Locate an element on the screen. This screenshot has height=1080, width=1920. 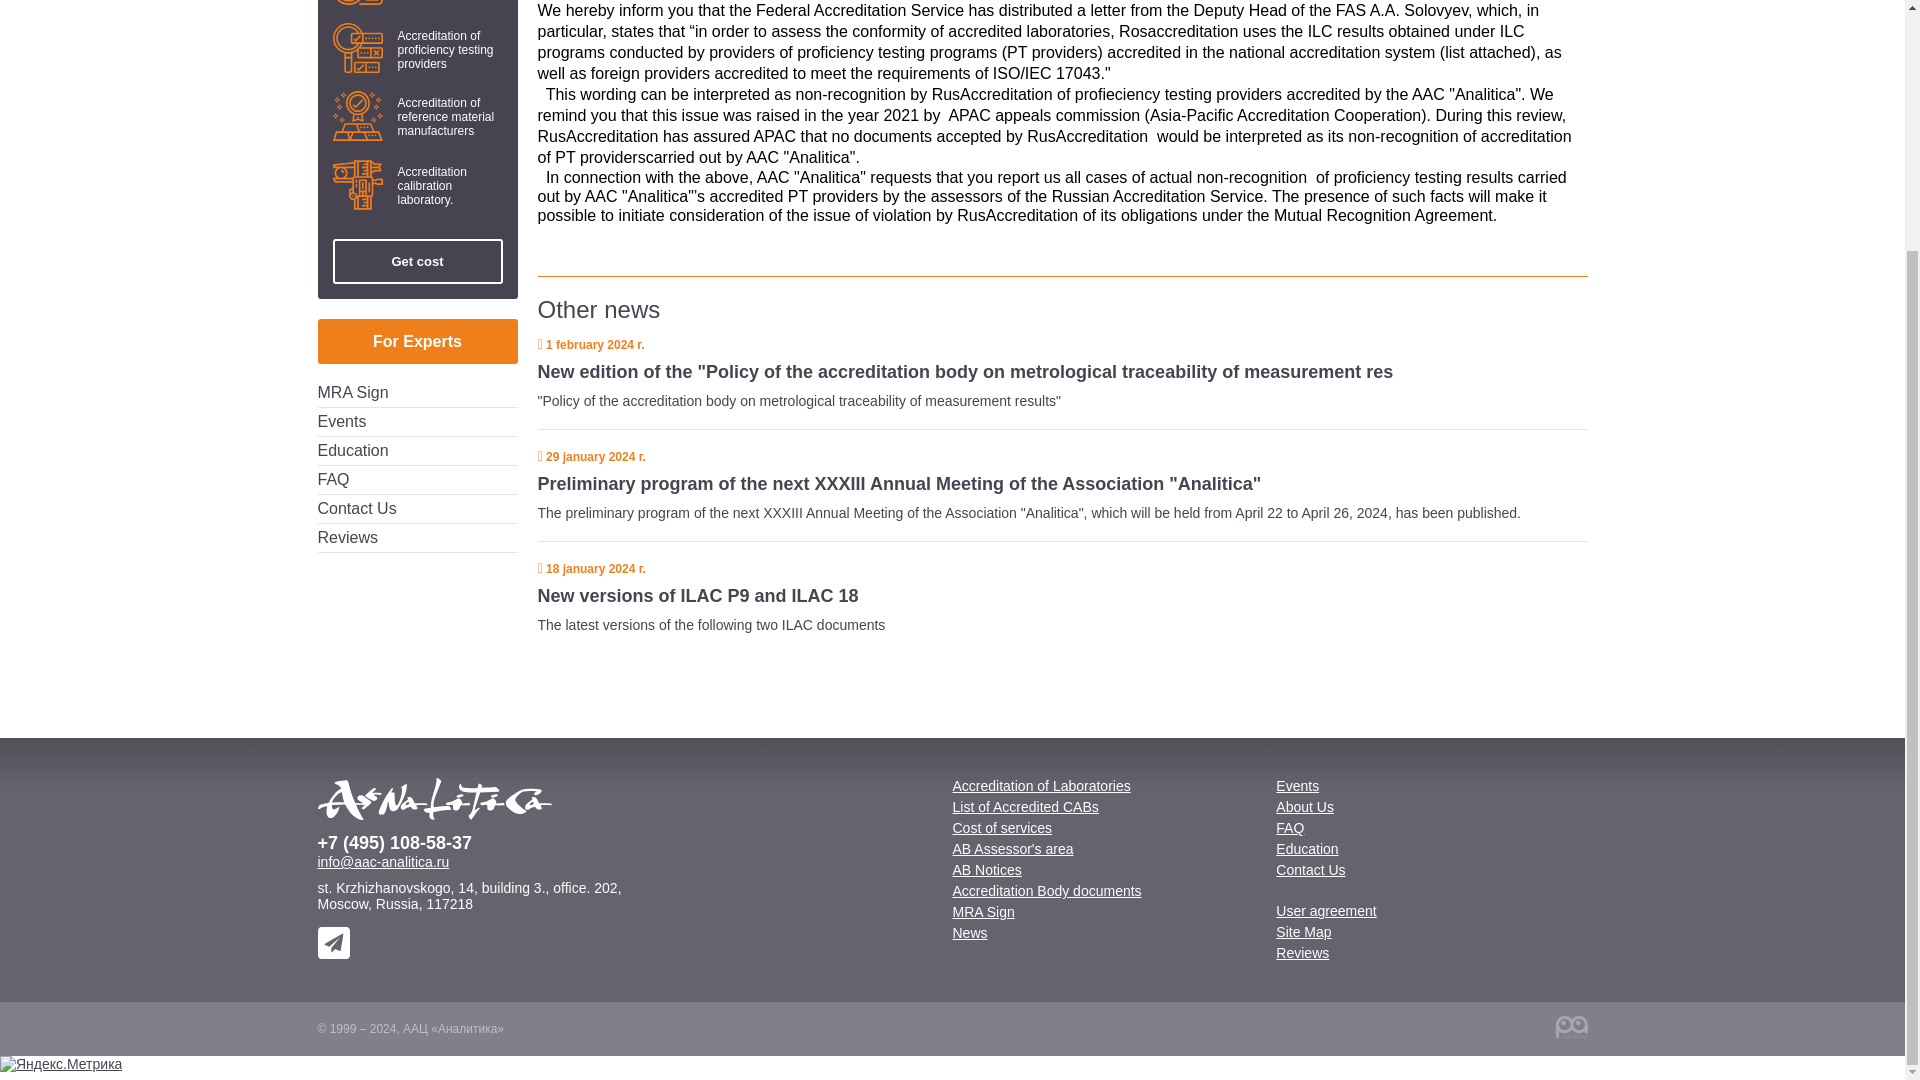
Get cost is located at coordinates (416, 261).